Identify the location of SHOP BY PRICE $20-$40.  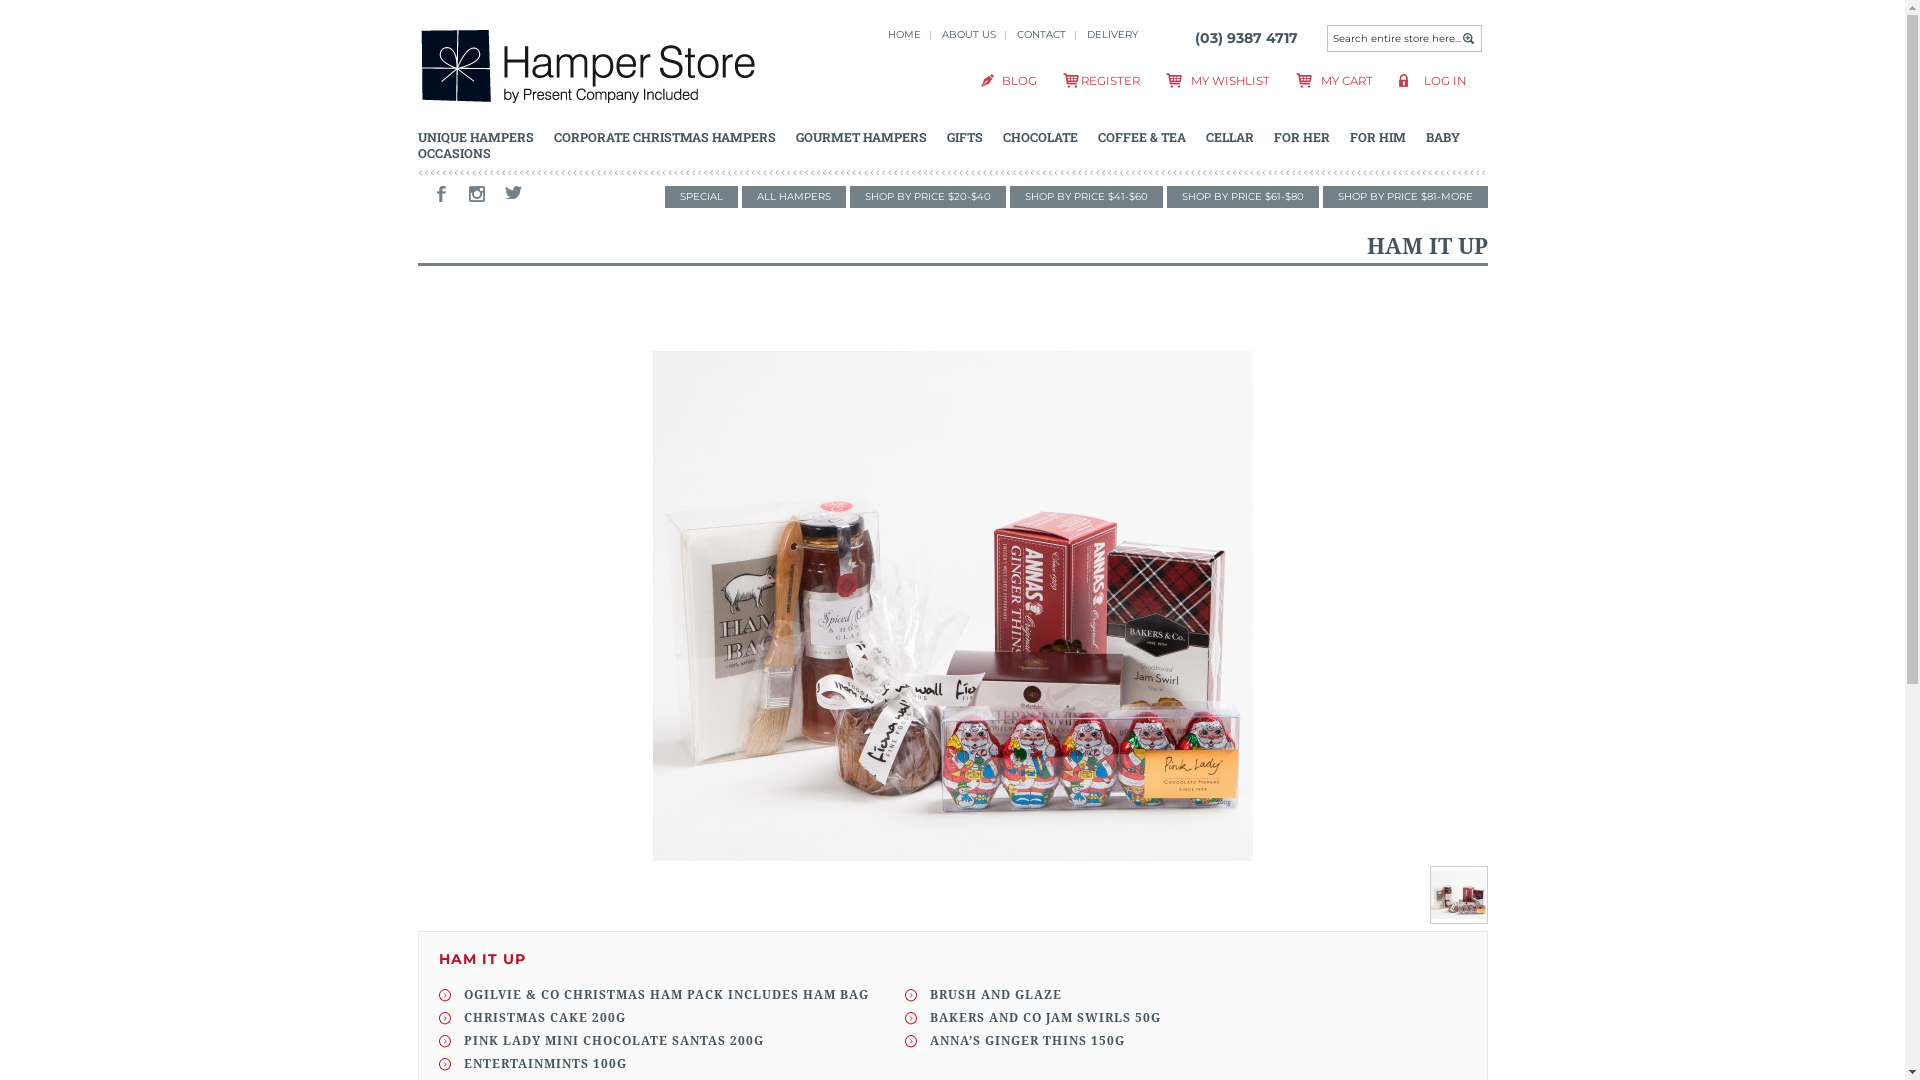
(928, 197).